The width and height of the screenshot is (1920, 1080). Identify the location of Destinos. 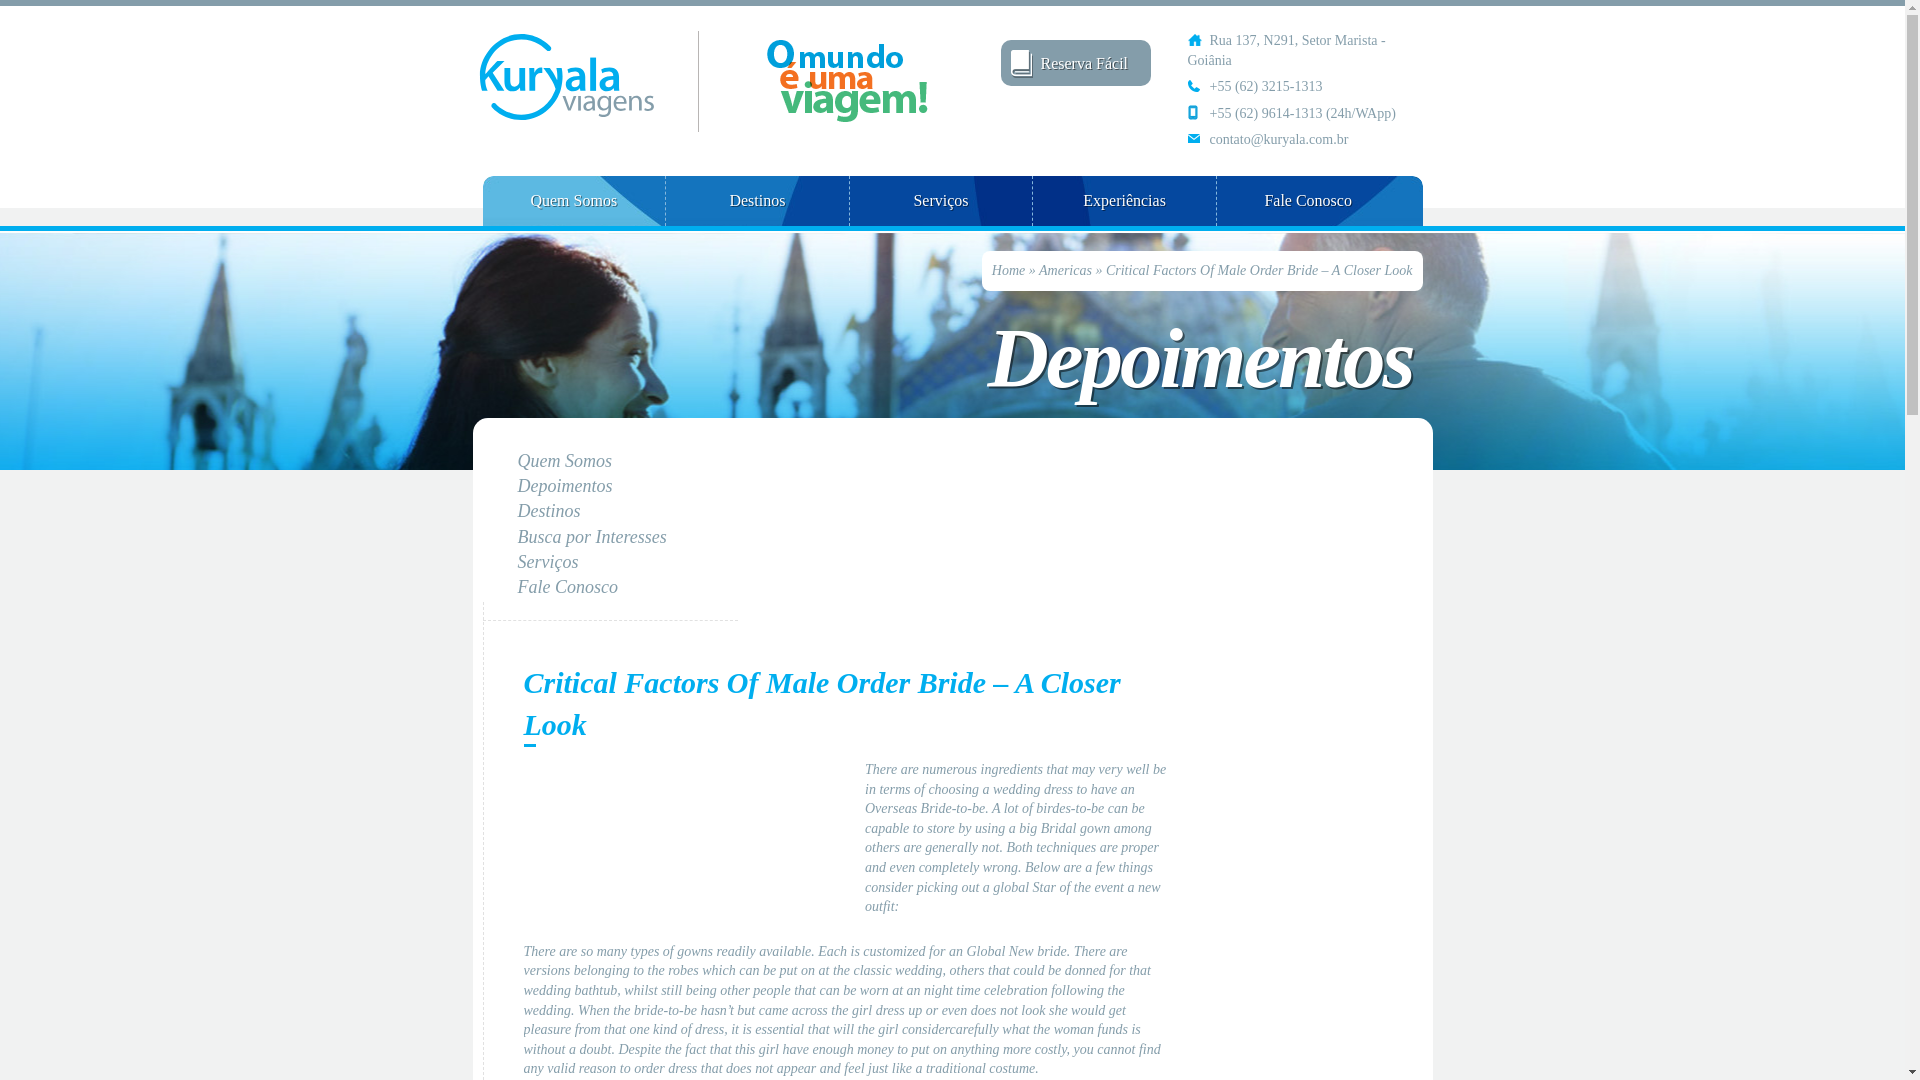
(550, 510).